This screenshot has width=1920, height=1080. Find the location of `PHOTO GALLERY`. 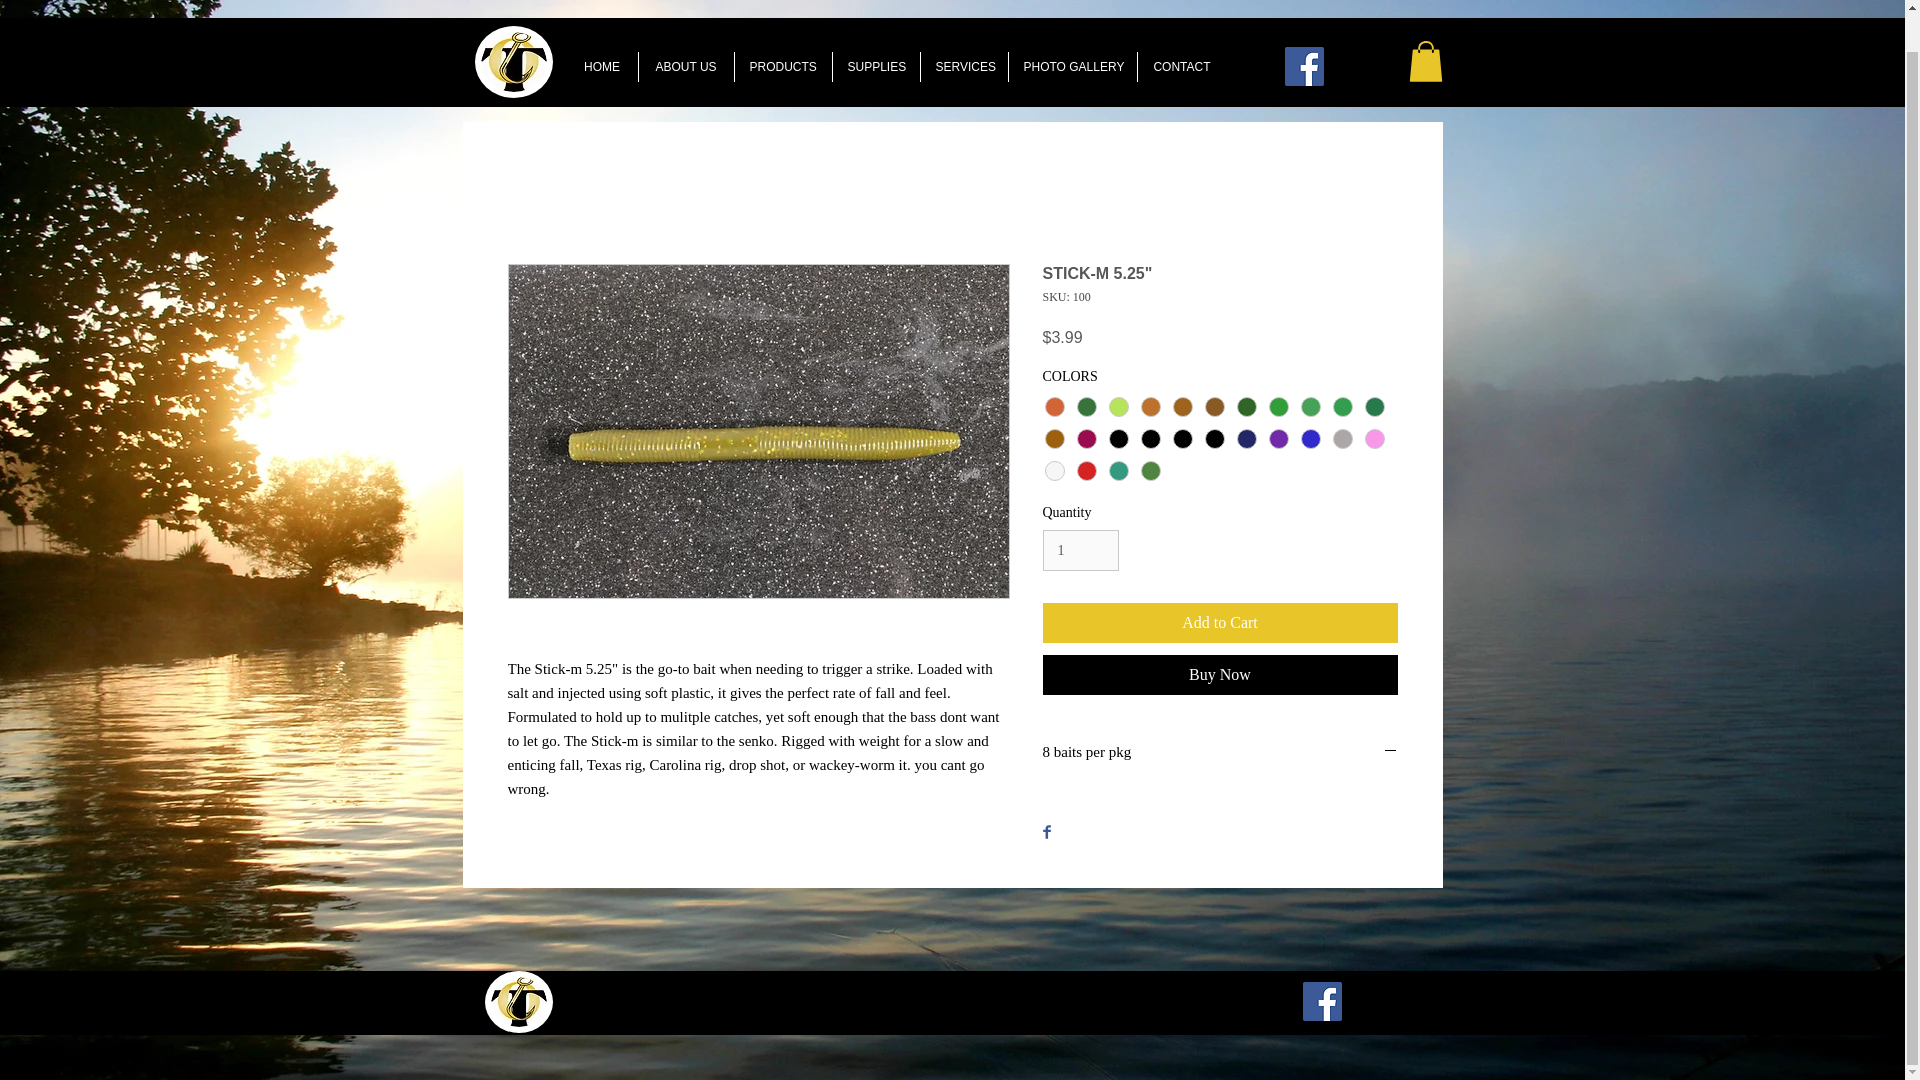

PHOTO GALLERY is located at coordinates (1072, 66).